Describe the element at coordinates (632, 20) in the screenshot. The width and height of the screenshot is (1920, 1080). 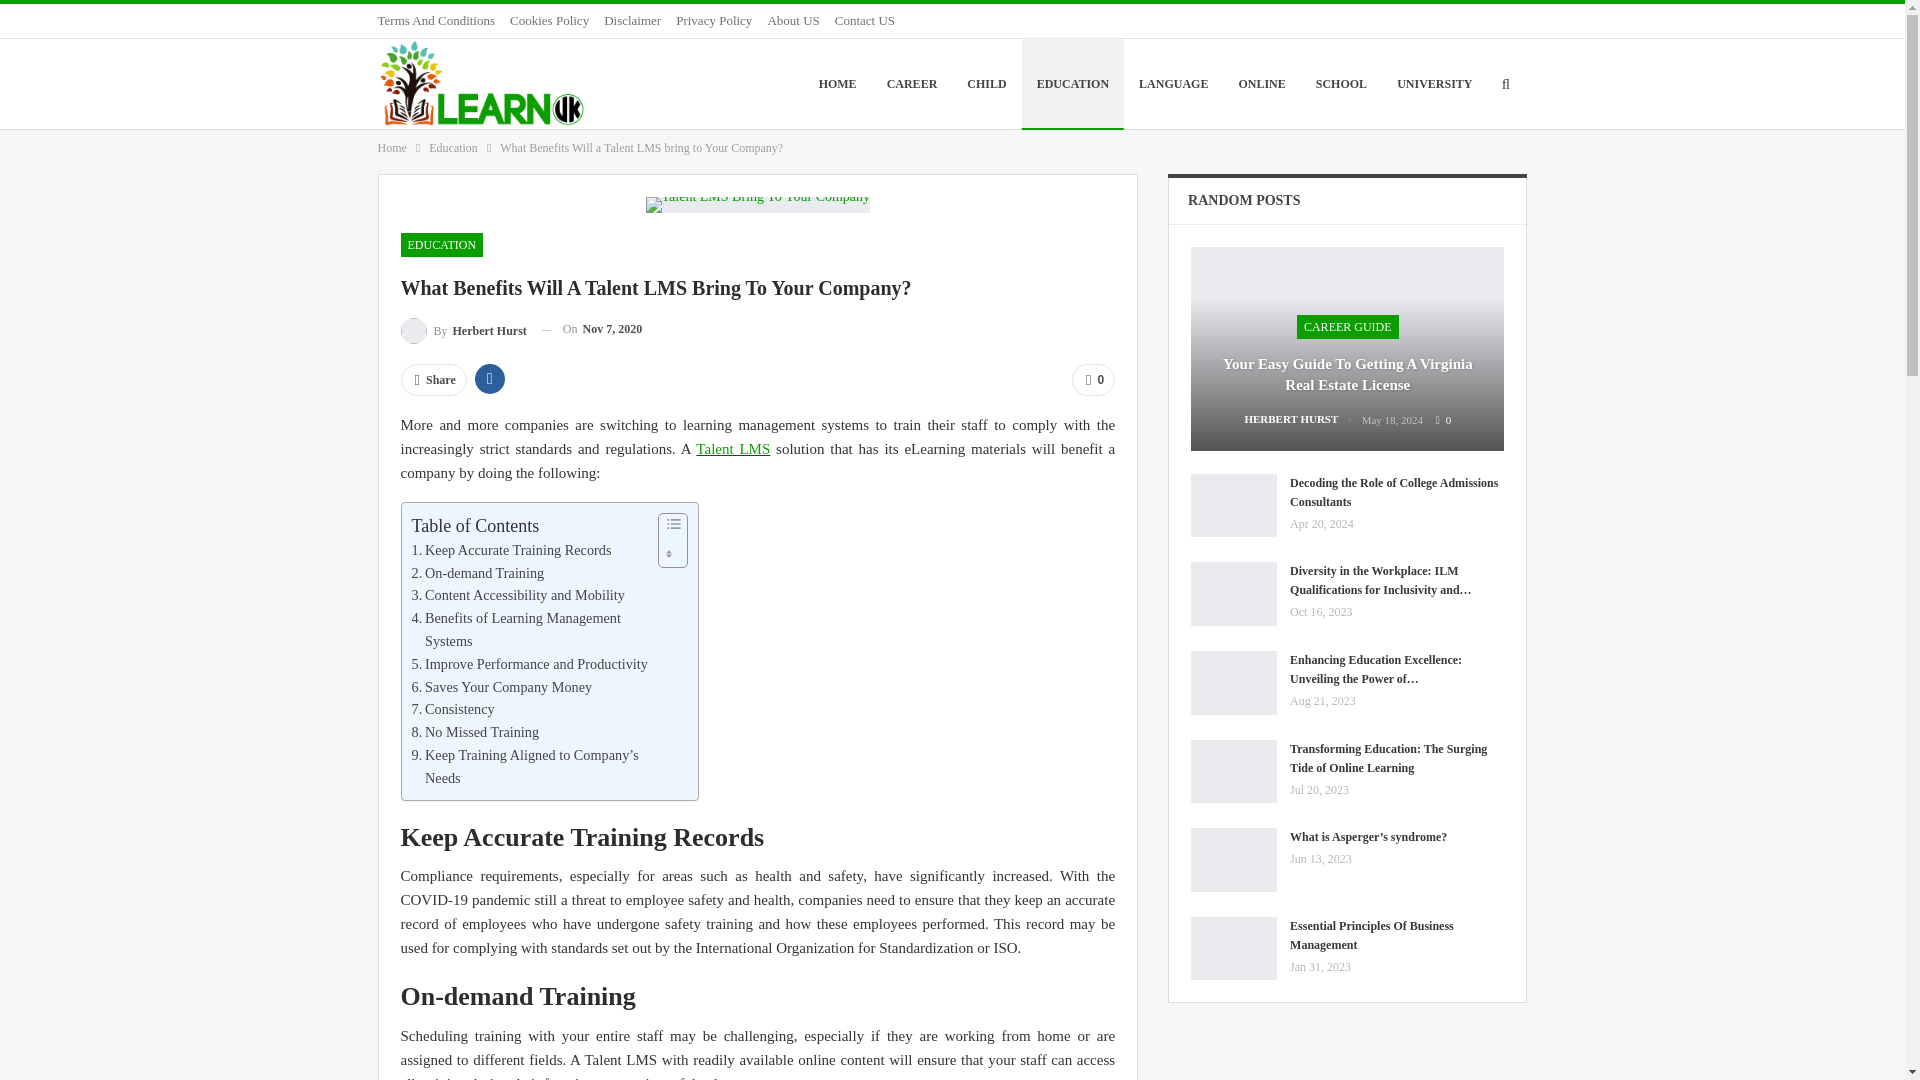
I see `Disclaimer` at that location.